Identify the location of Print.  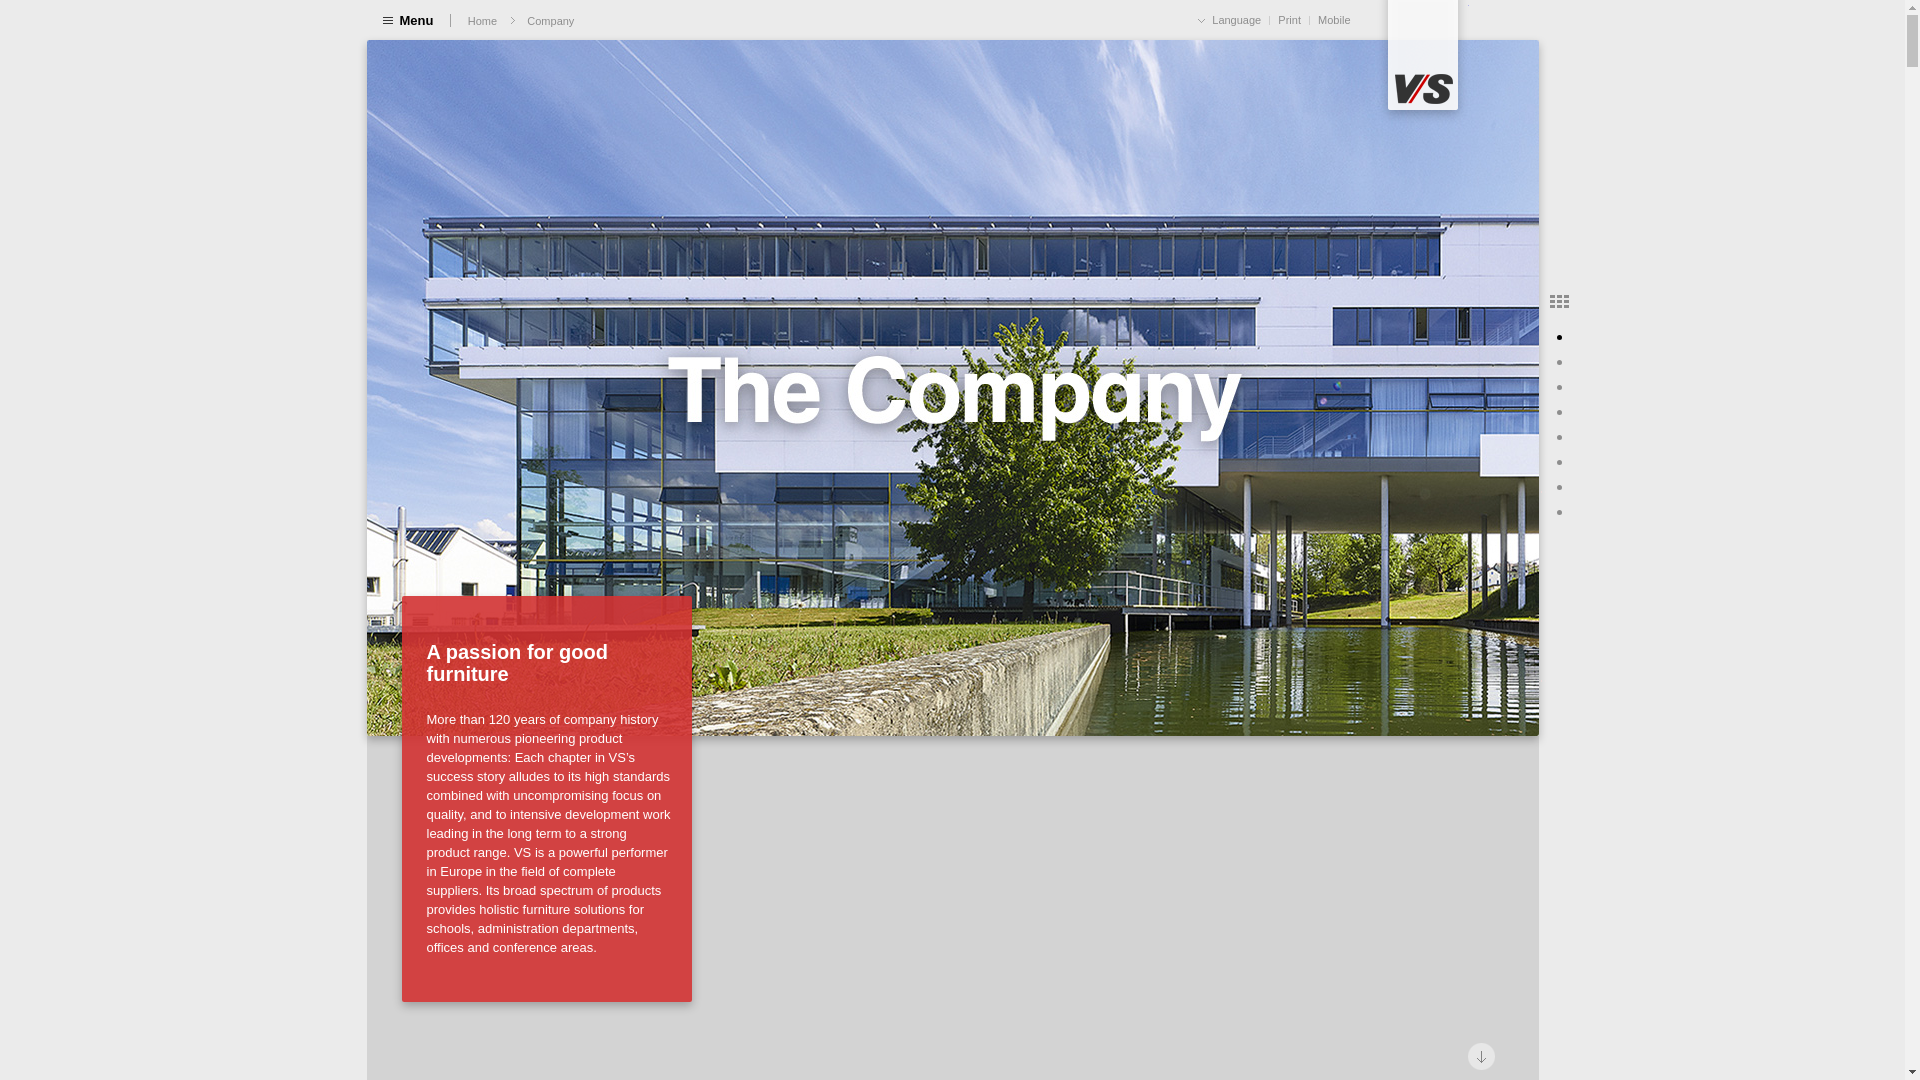
(1290, 18).